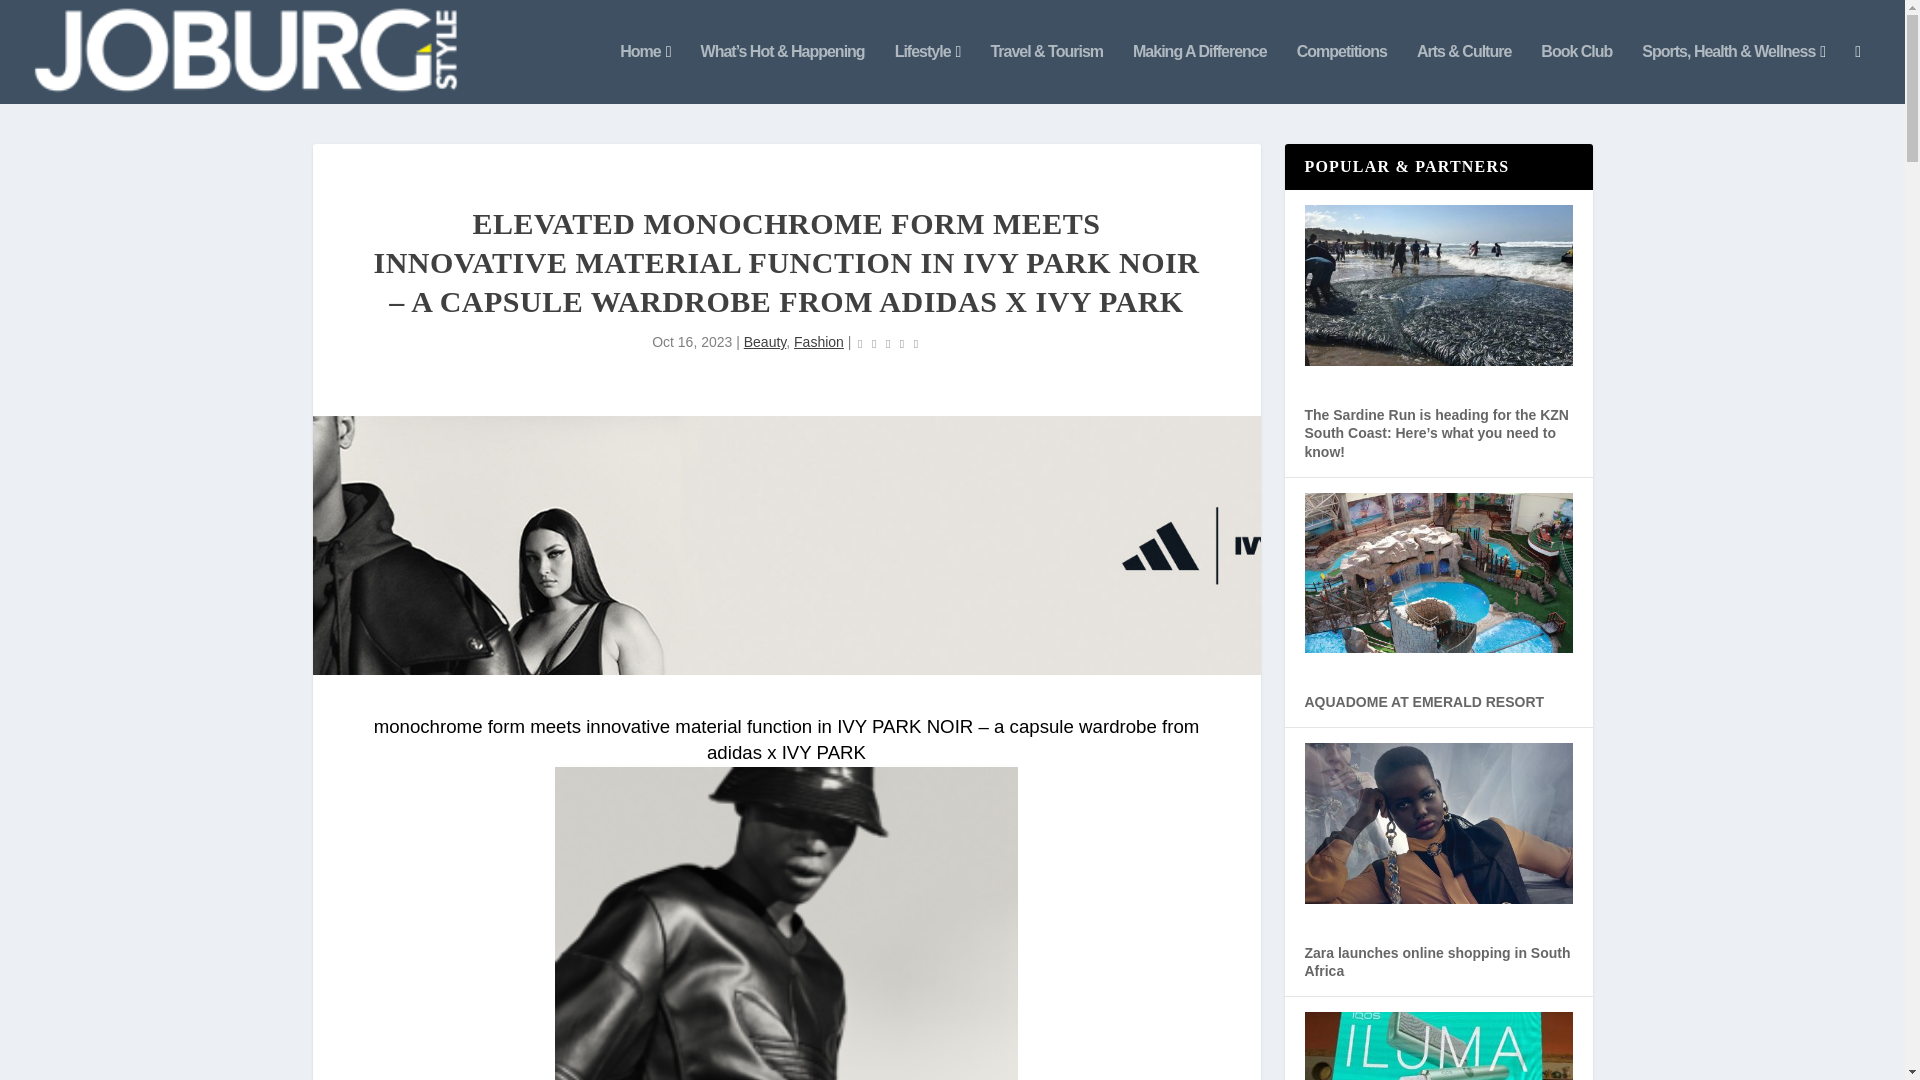  I want to click on Fashion, so click(819, 341).